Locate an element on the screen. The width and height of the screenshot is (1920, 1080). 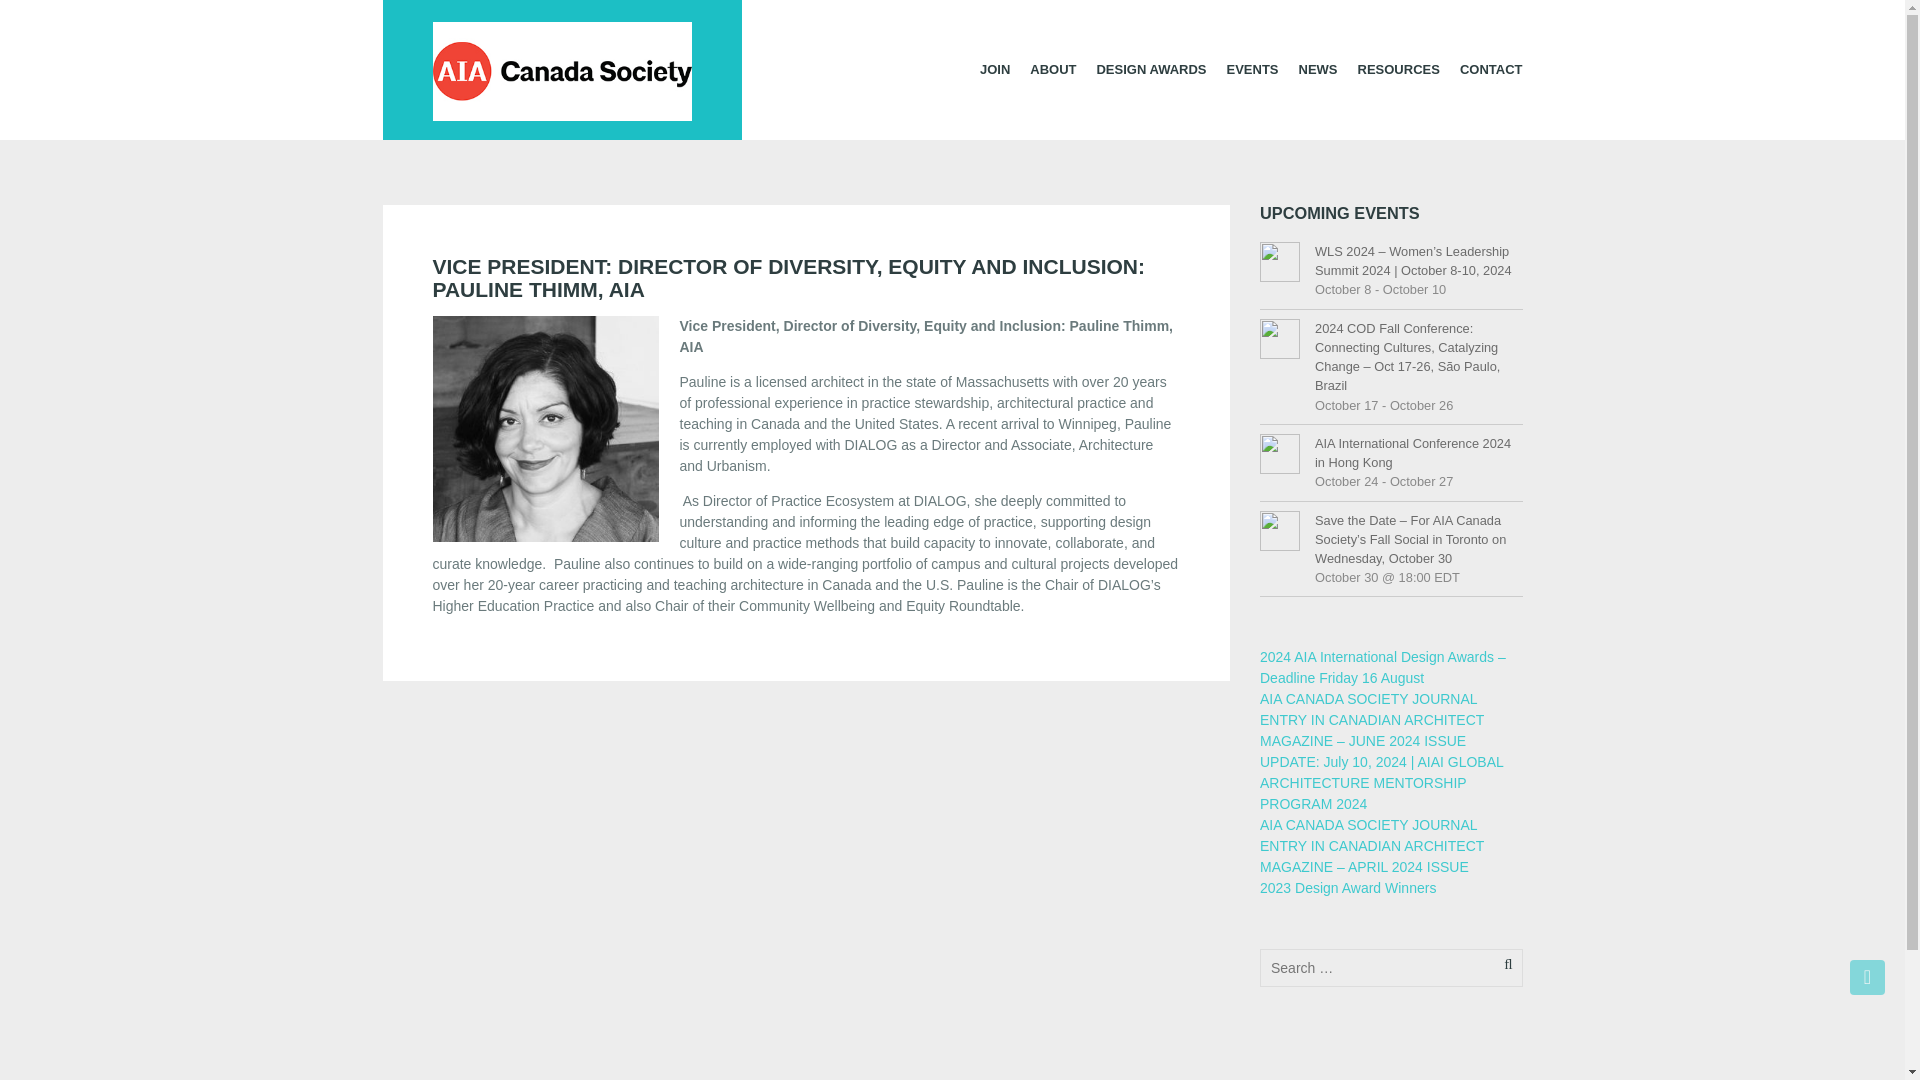
2023 Design Award Winners is located at coordinates (1348, 888).